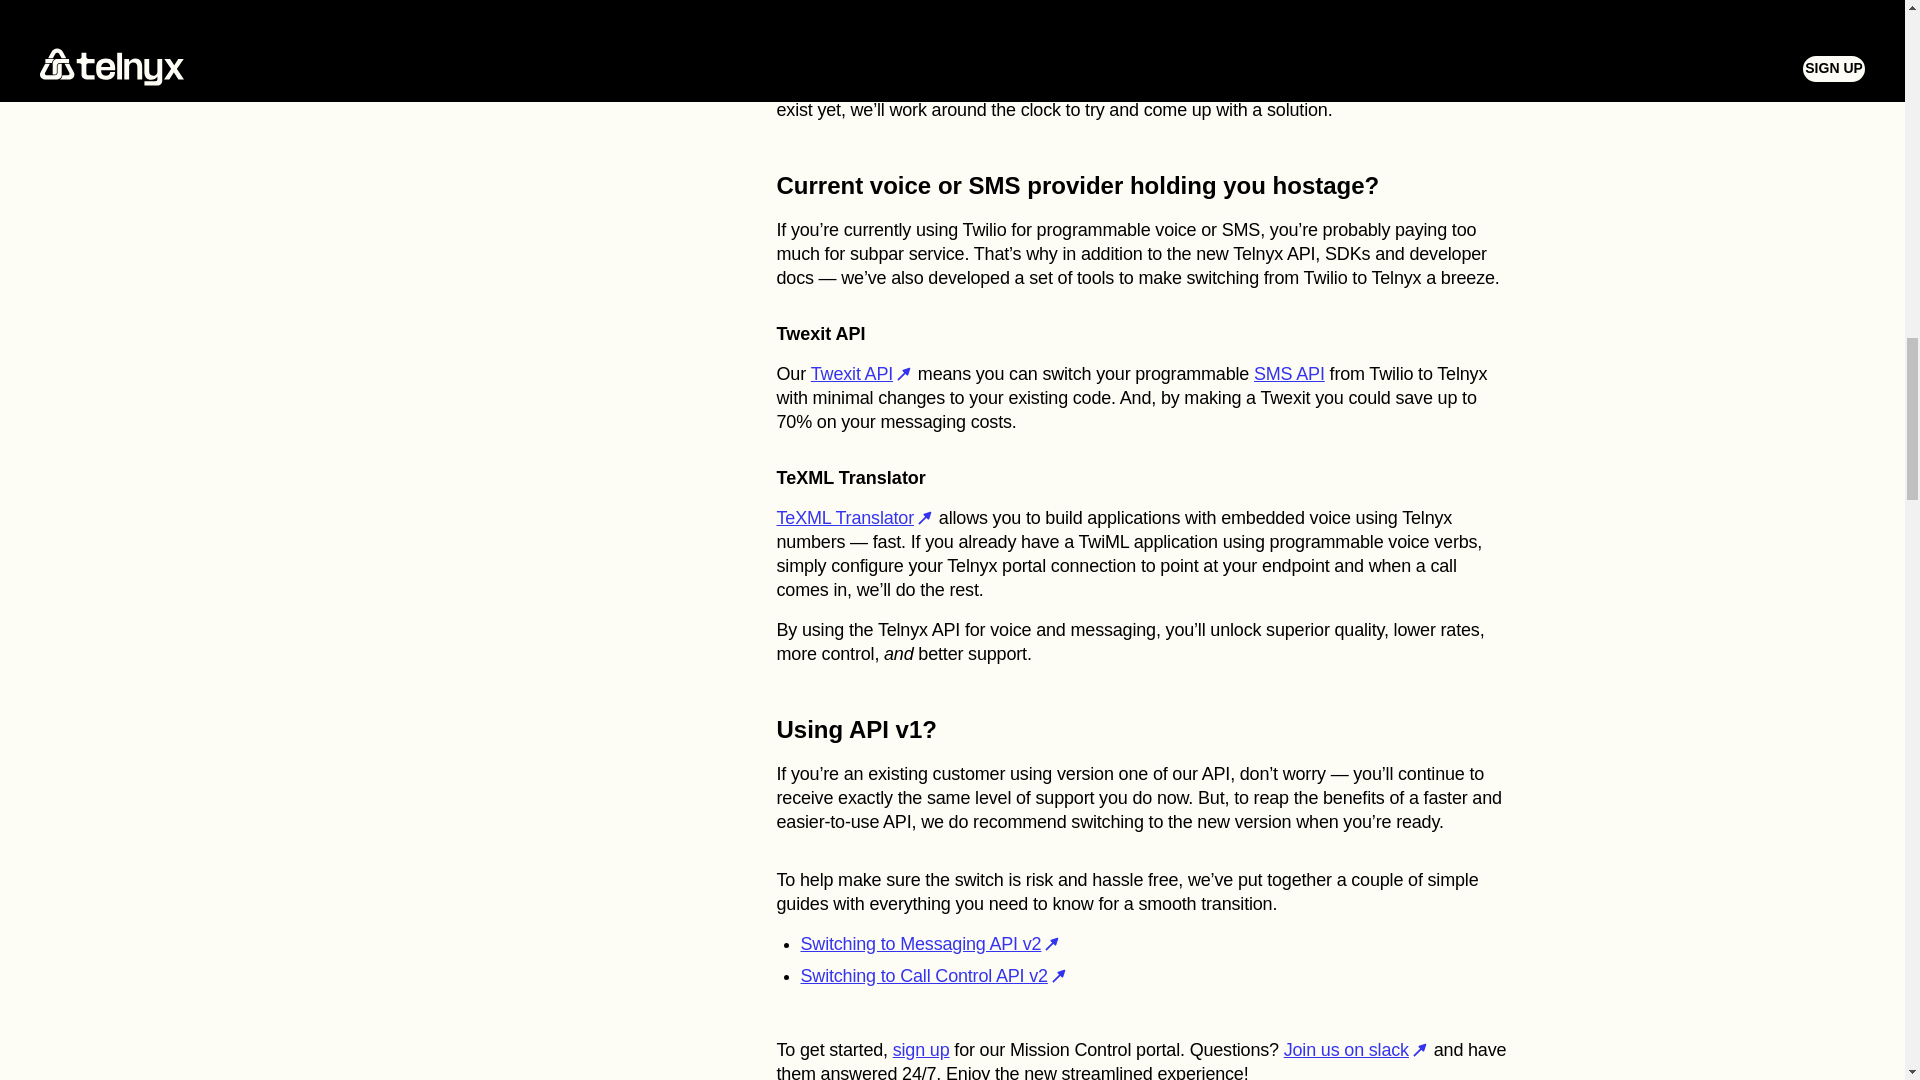 The image size is (1920, 1080). I want to click on Switching to Call Control API v2, so click(934, 976).